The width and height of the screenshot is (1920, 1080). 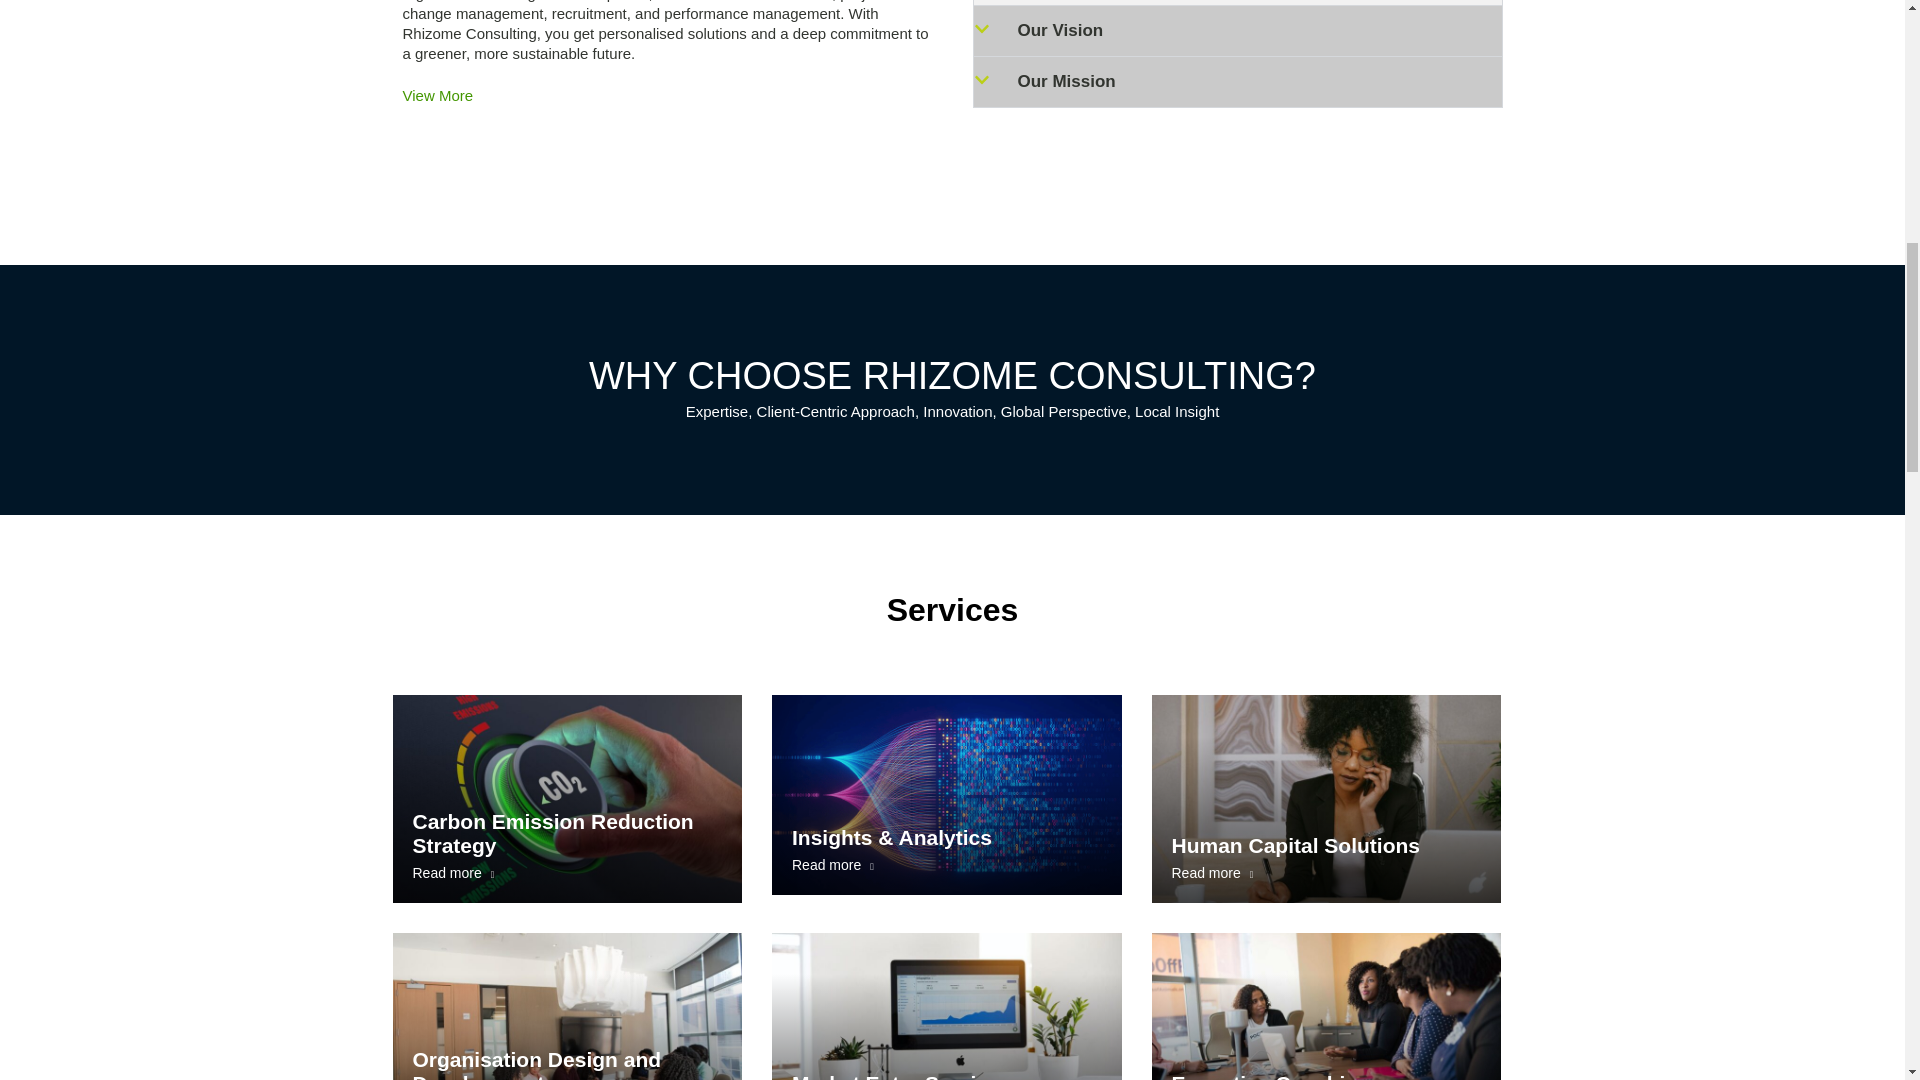 What do you see at coordinates (1060, 30) in the screenshot?
I see `Our Vision` at bounding box center [1060, 30].